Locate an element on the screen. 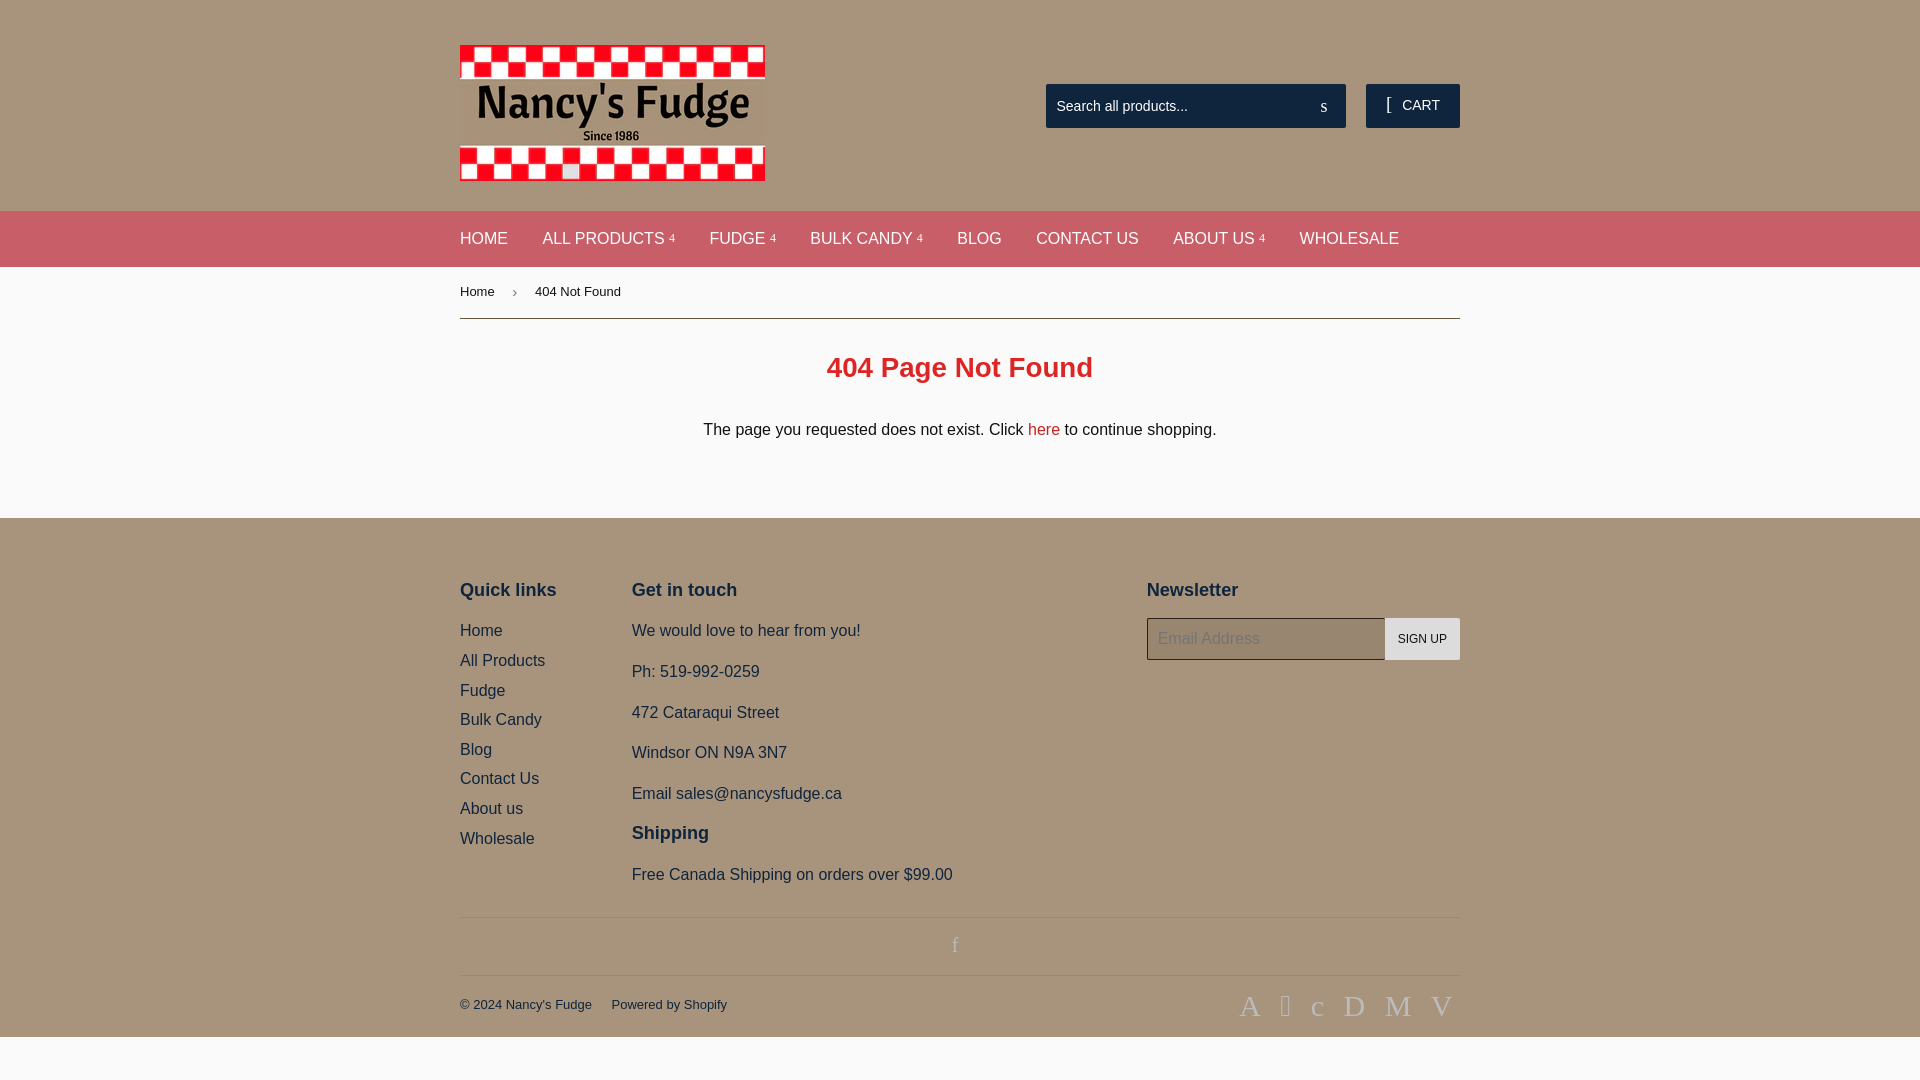  Search is located at coordinates (1323, 107).